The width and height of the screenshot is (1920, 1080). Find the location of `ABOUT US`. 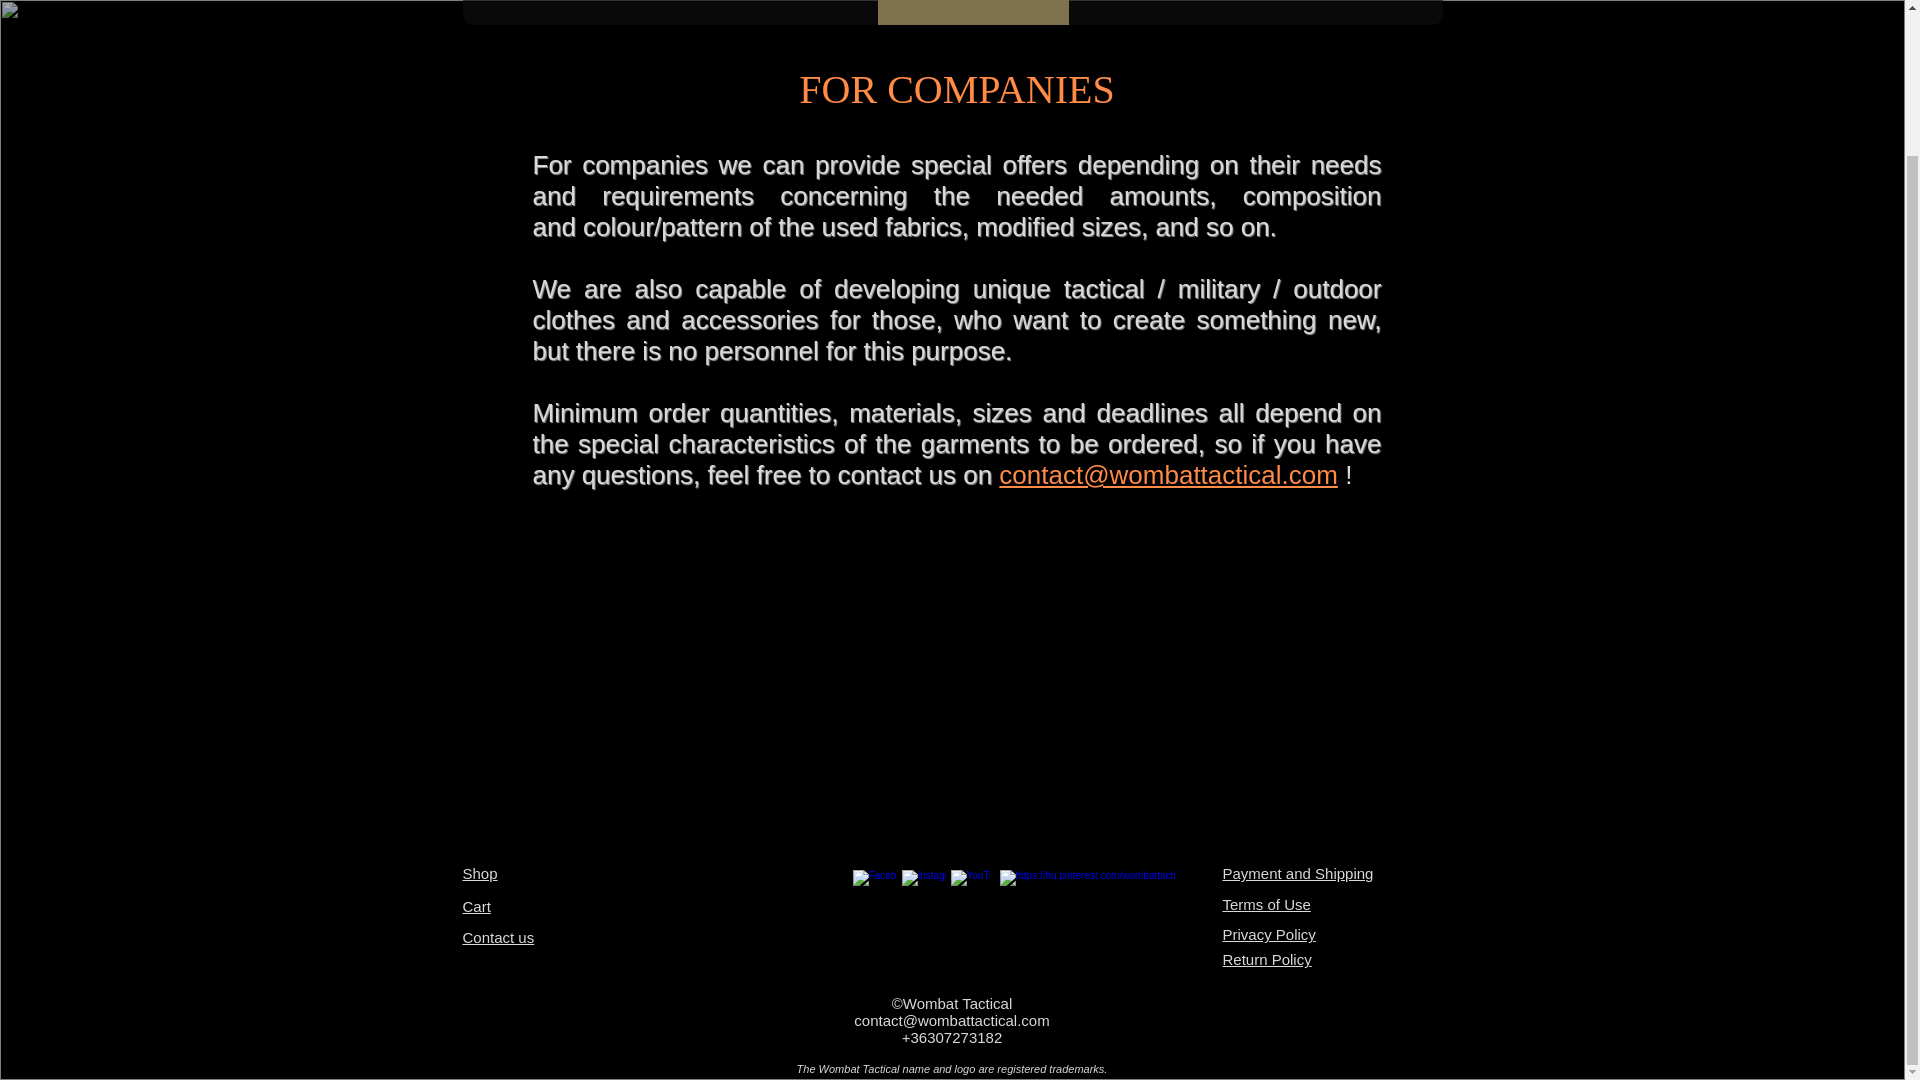

ABOUT US is located at coordinates (742, 12).